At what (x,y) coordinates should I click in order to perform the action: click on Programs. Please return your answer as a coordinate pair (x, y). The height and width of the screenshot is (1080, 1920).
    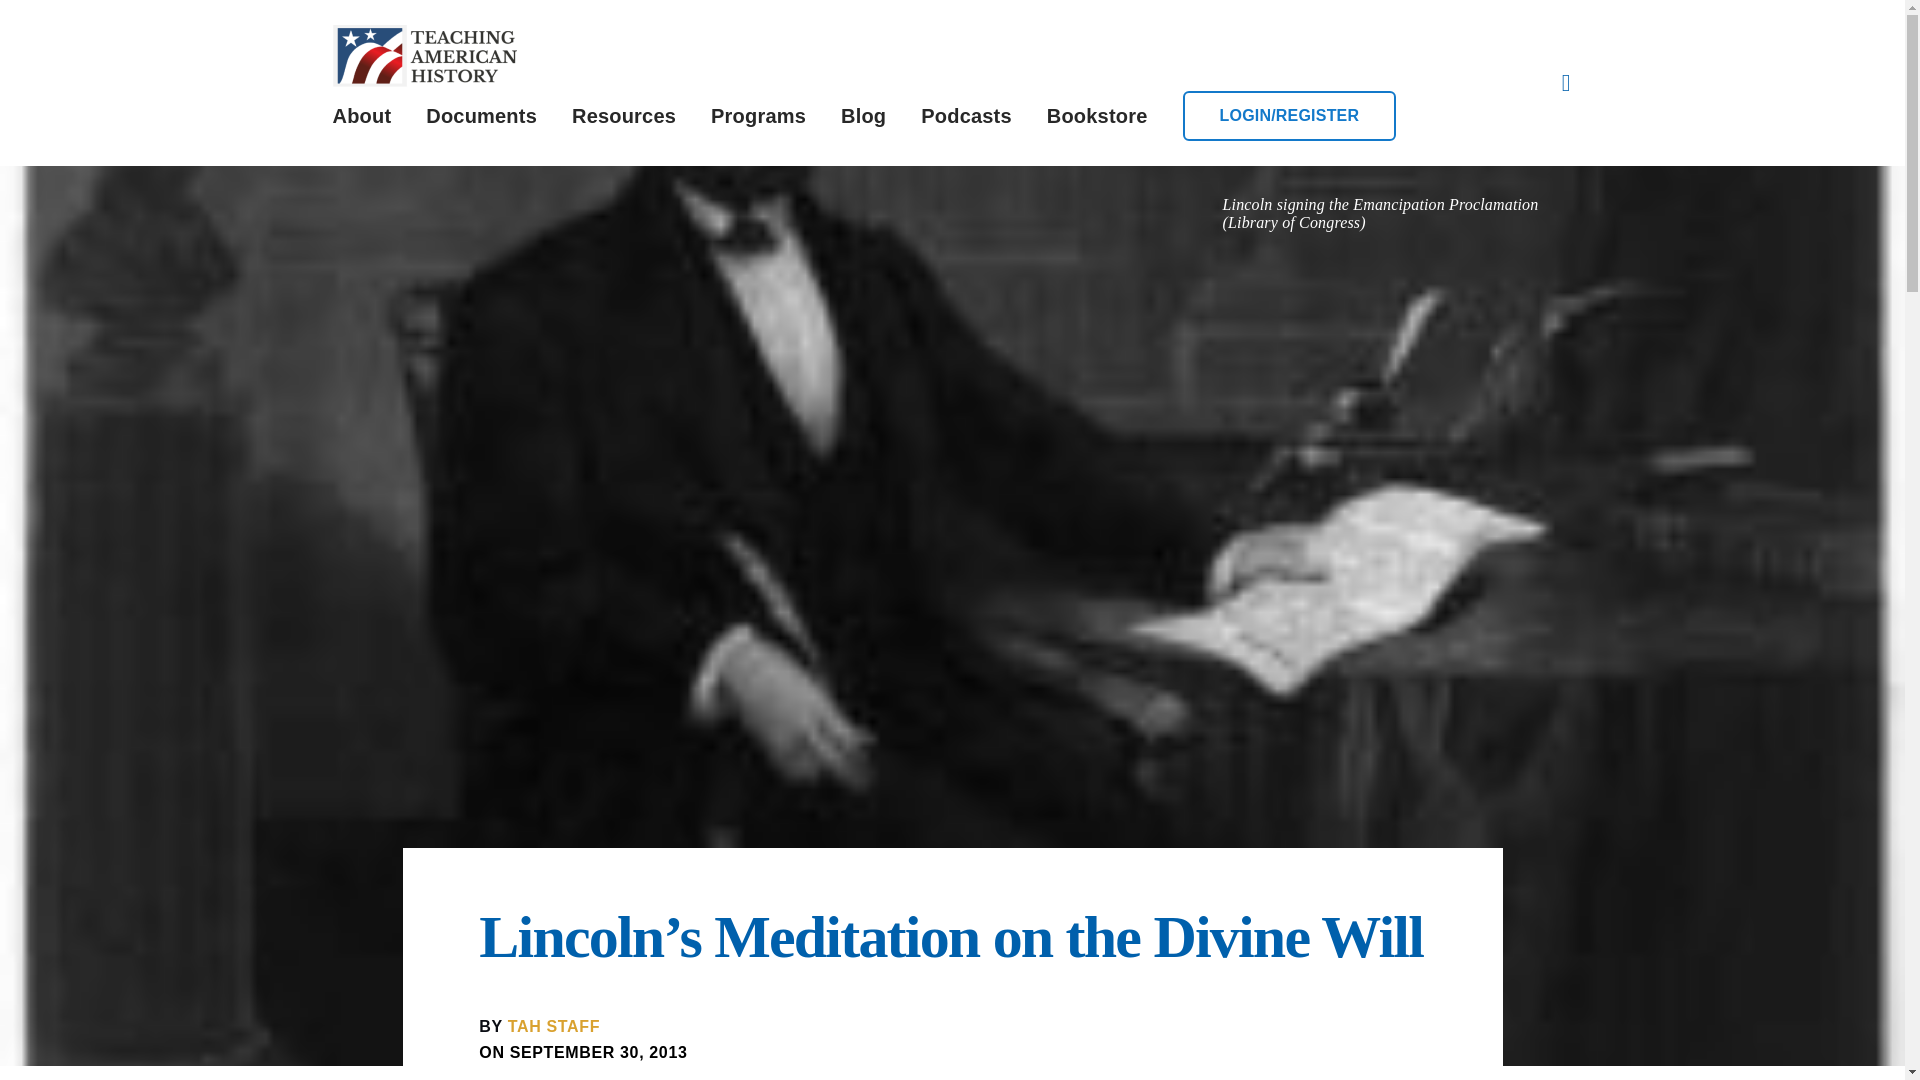
    Looking at the image, I should click on (758, 116).